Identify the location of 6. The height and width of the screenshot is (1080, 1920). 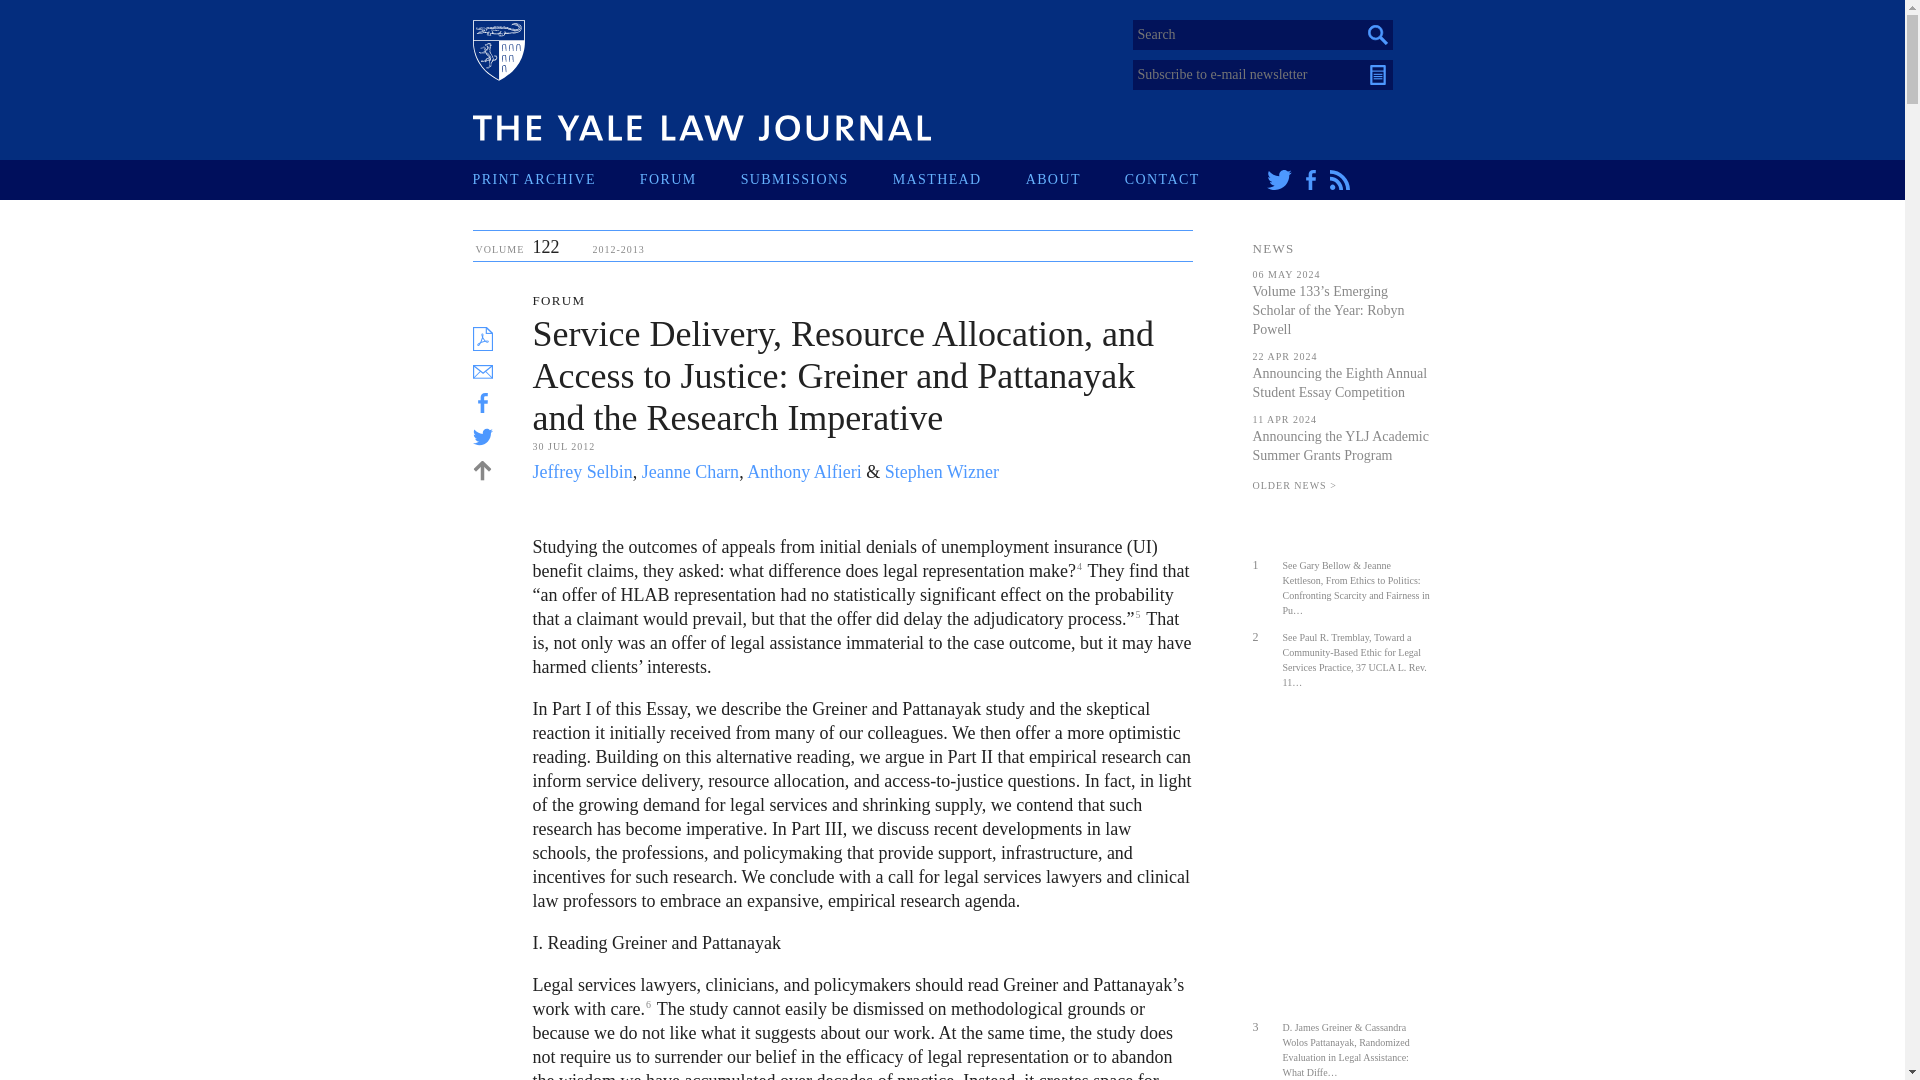
(648, 1004).